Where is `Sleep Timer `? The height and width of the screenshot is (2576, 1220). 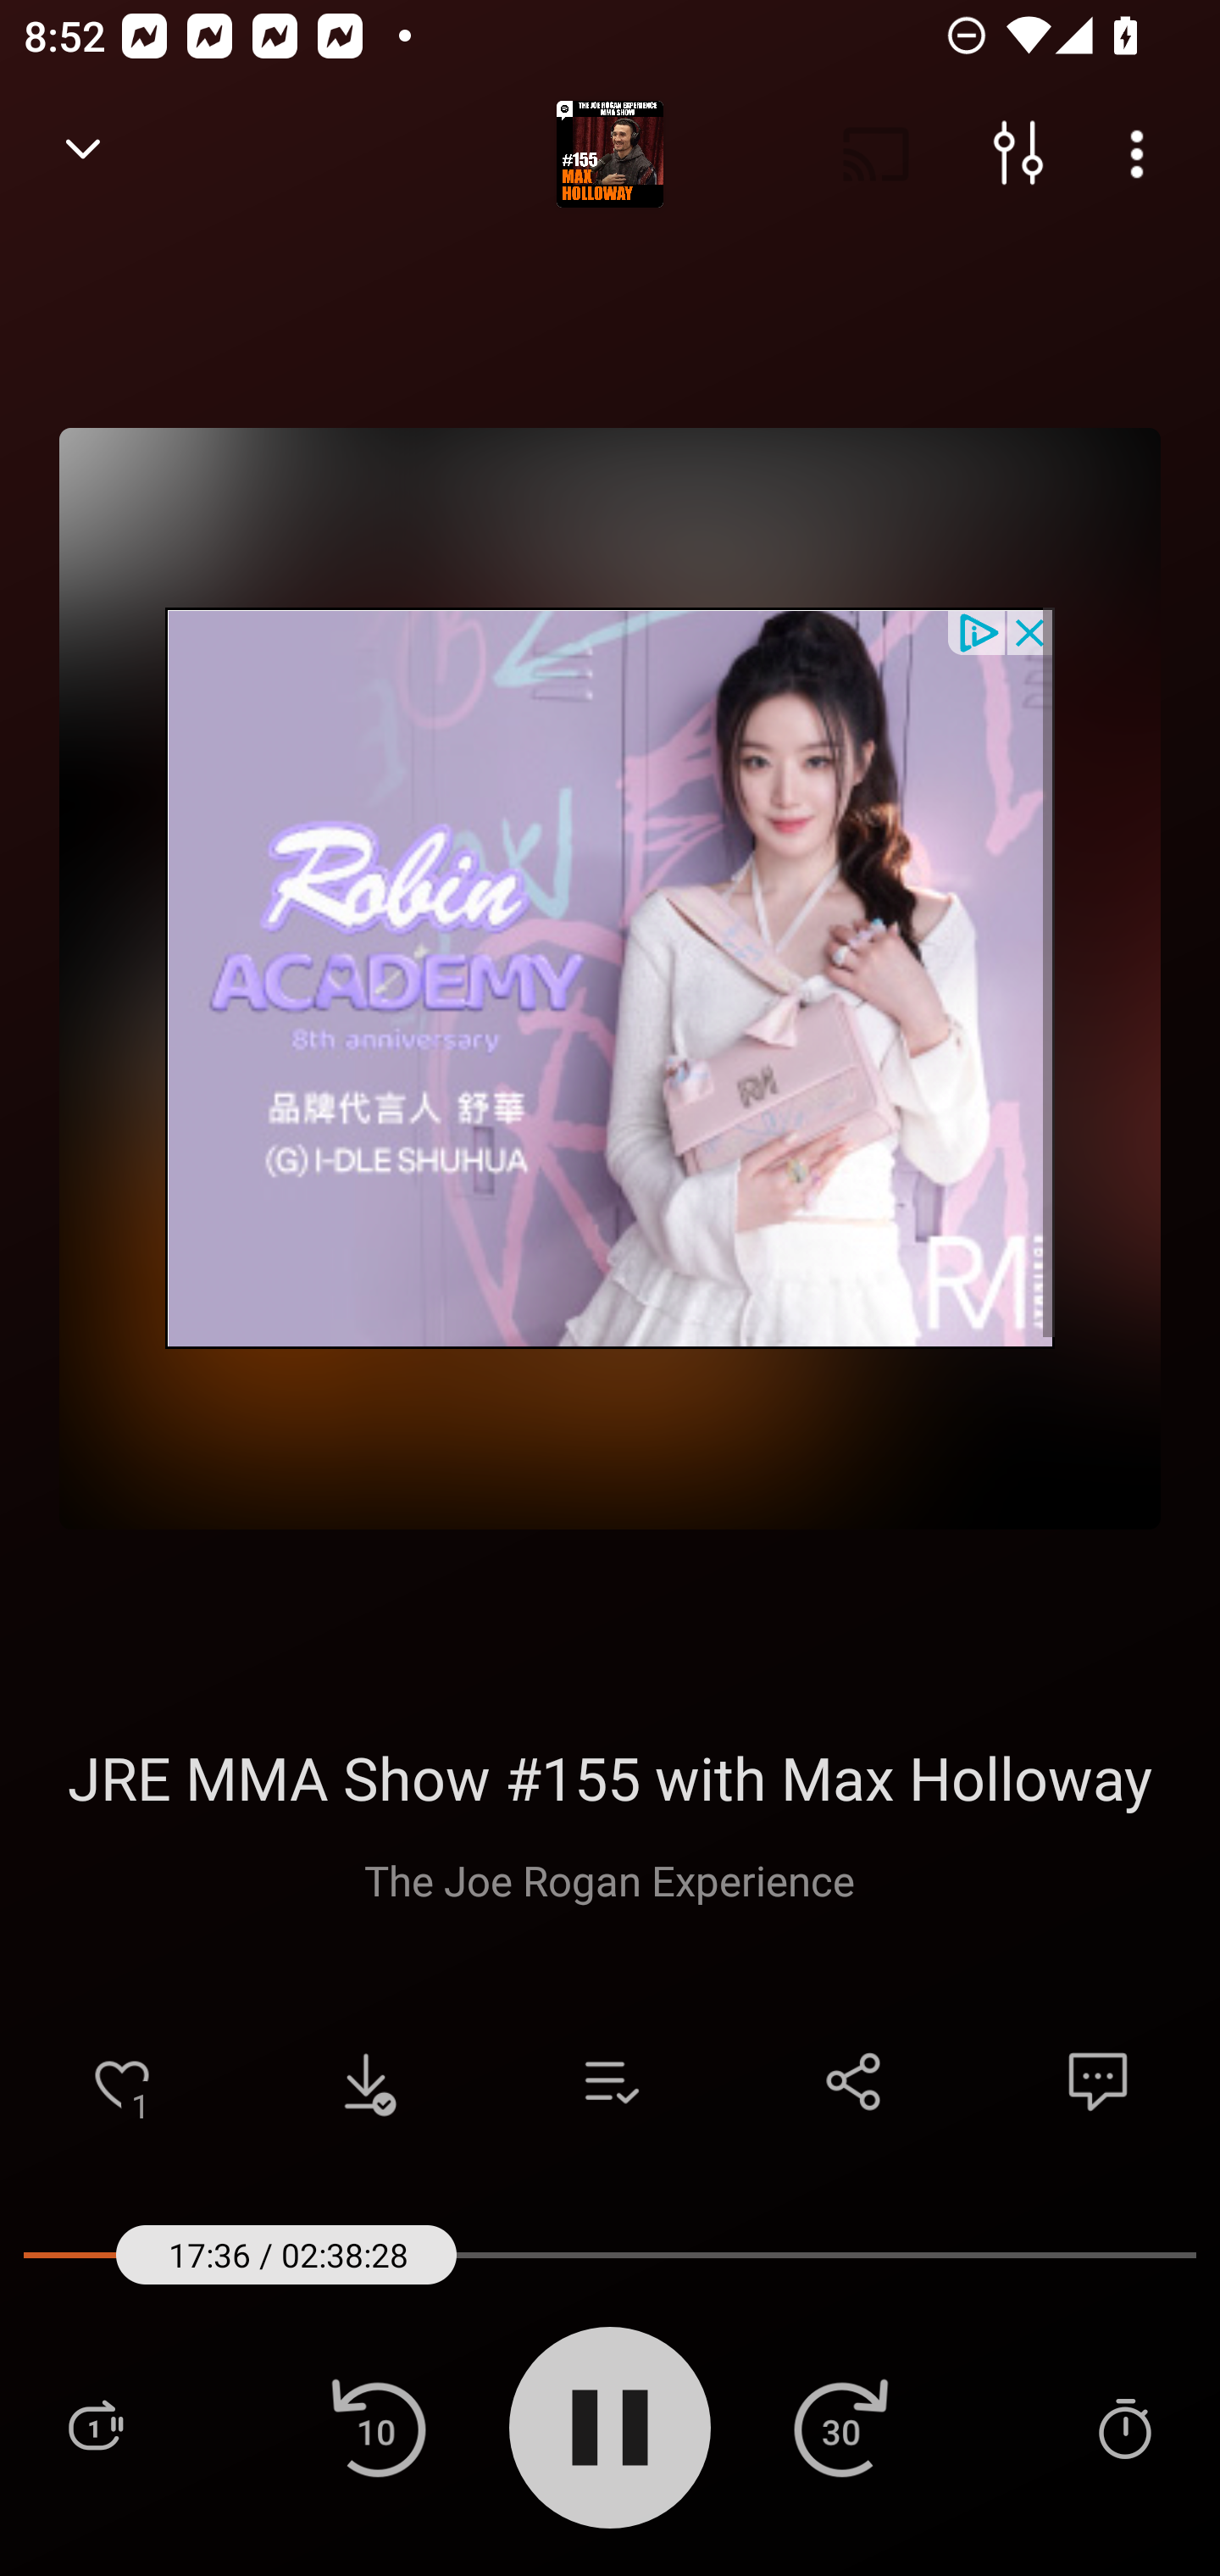
Sleep Timer  is located at coordinates (1124, 2427).